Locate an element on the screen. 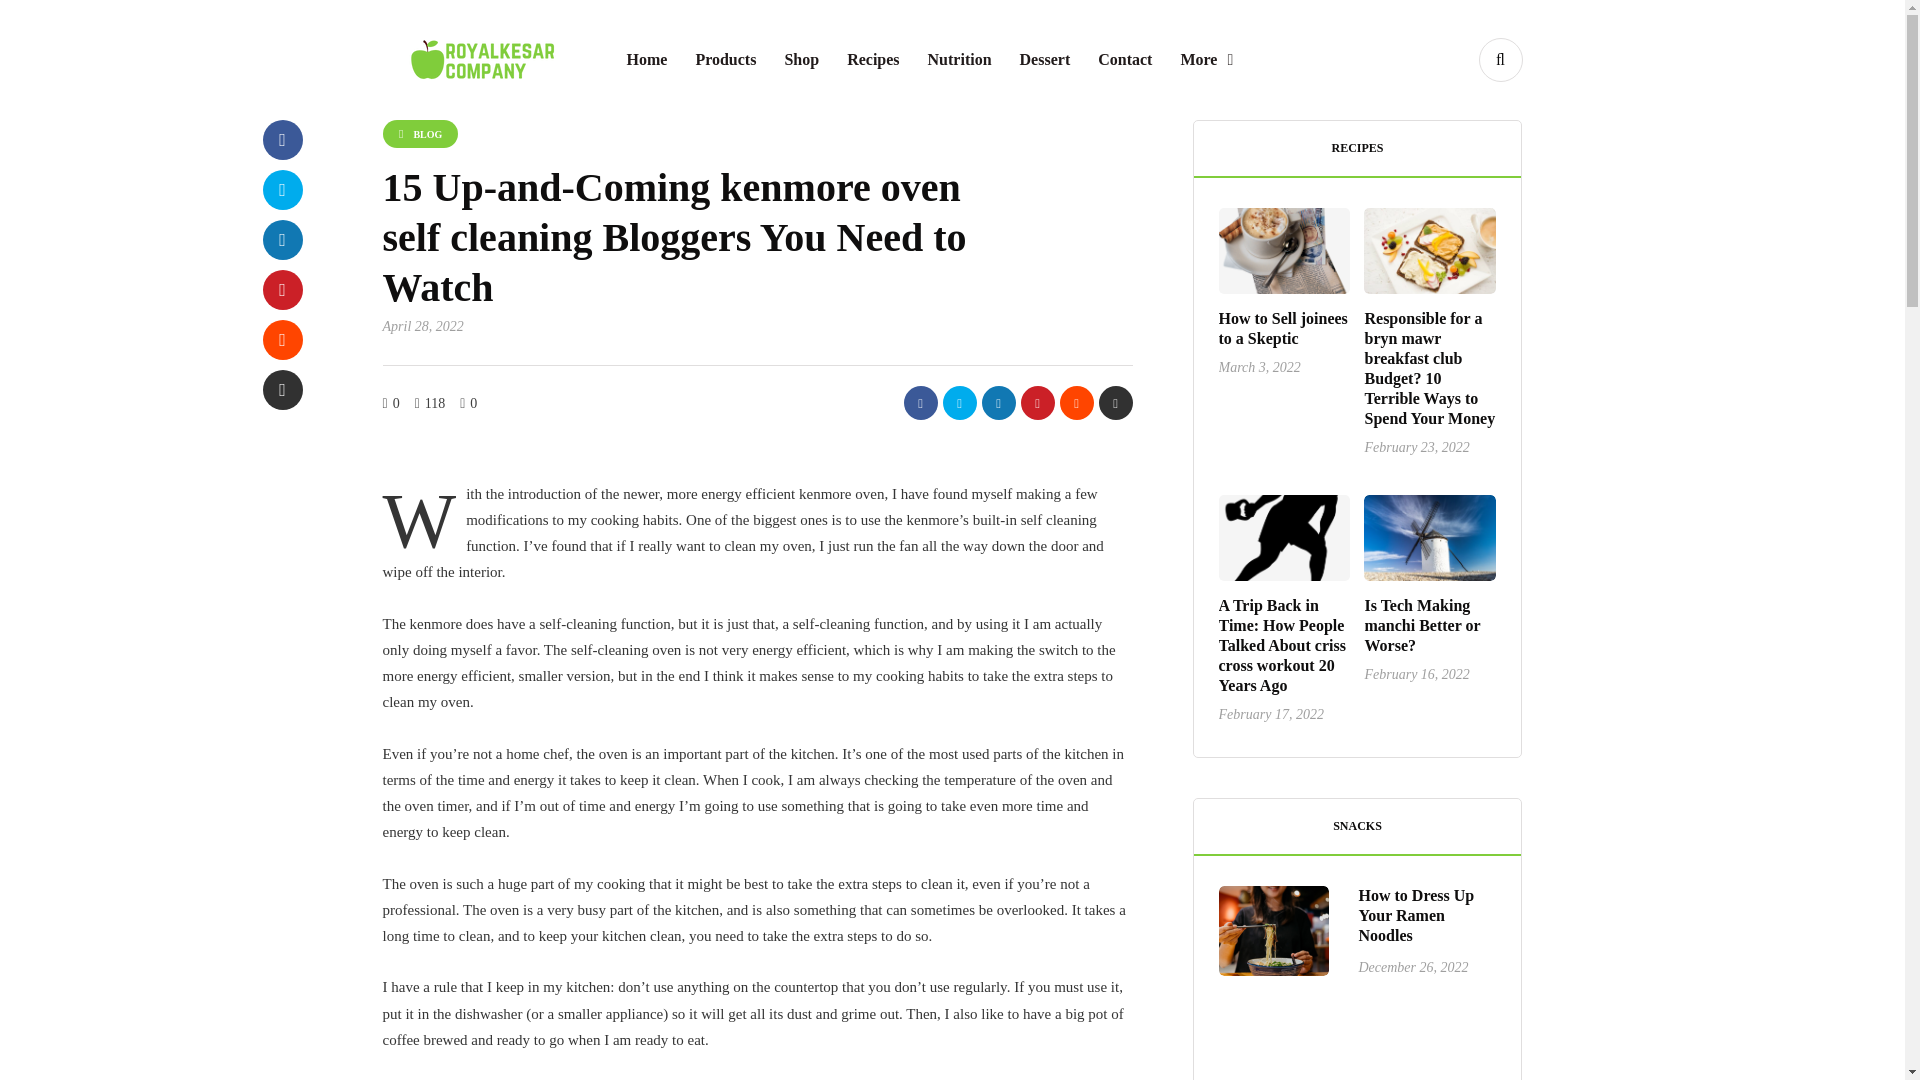  Home is located at coordinates (646, 60).